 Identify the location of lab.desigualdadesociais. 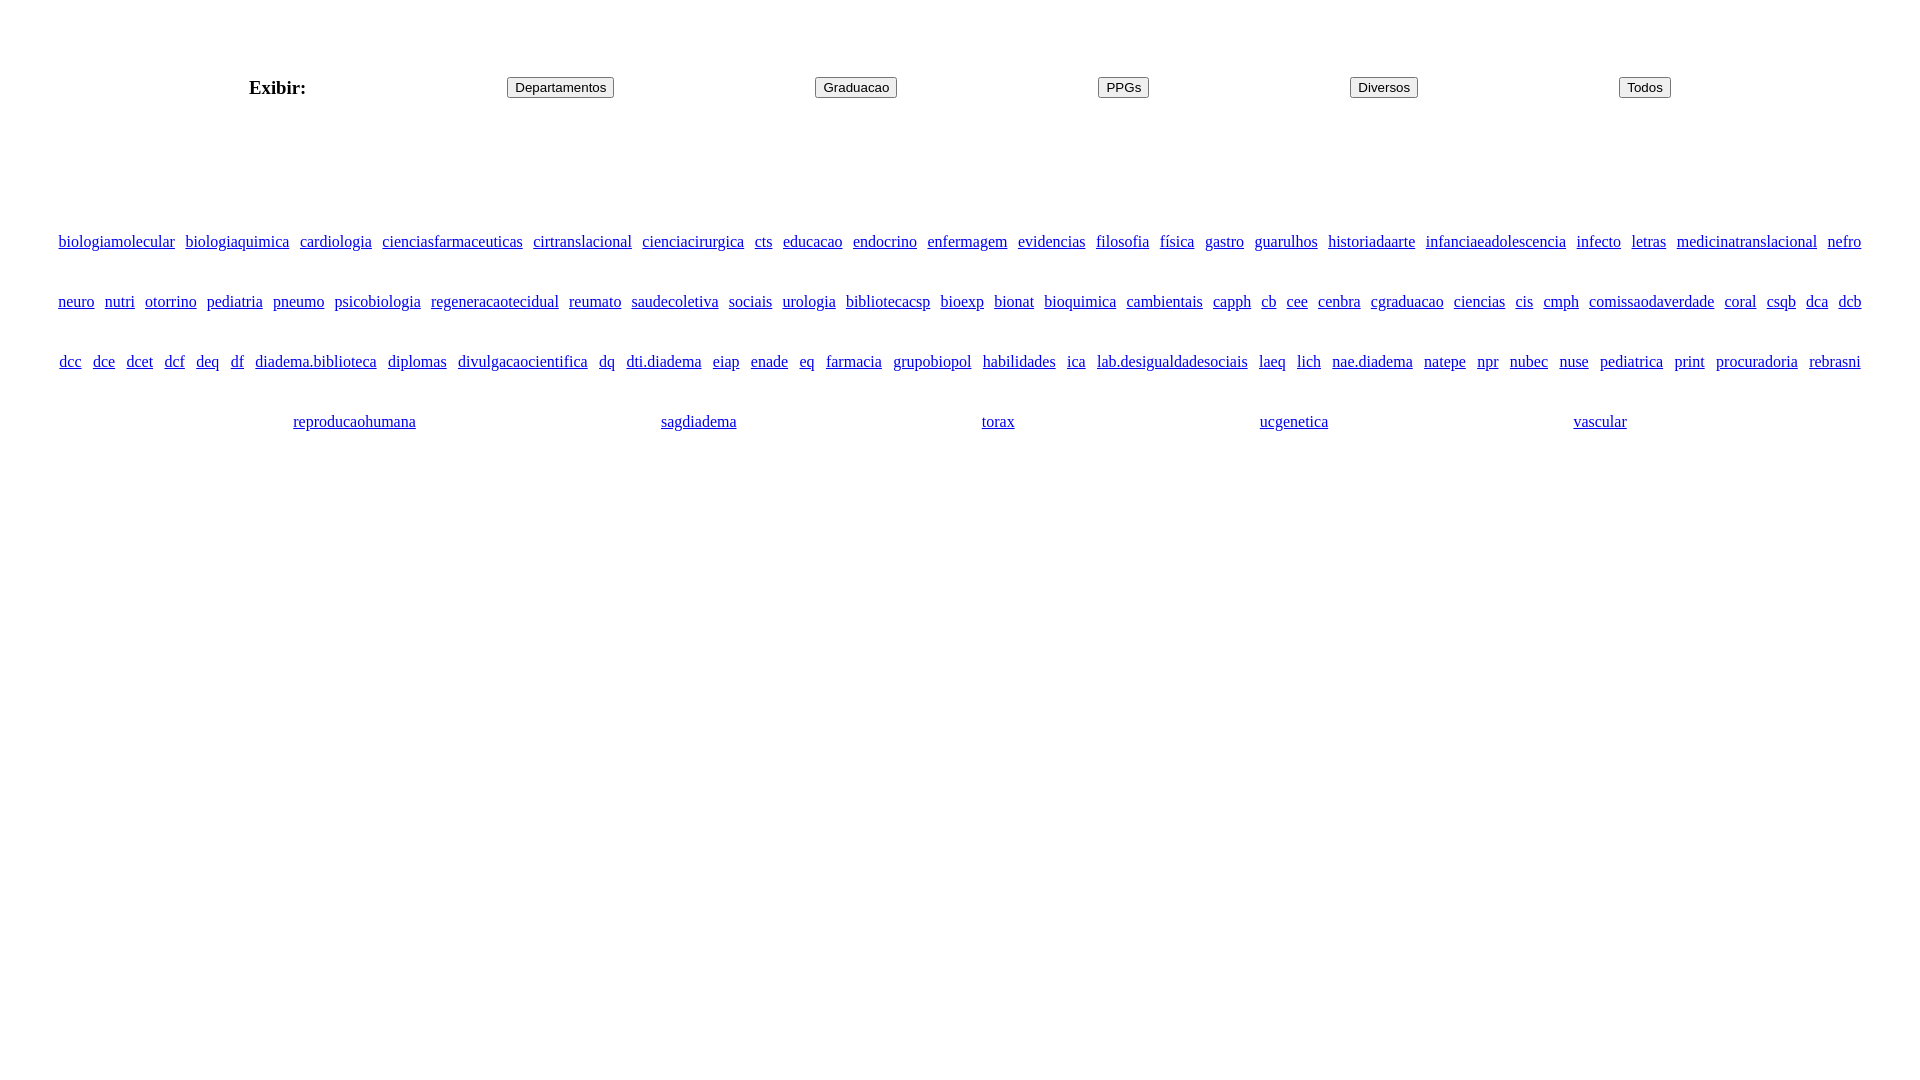
(1172, 362).